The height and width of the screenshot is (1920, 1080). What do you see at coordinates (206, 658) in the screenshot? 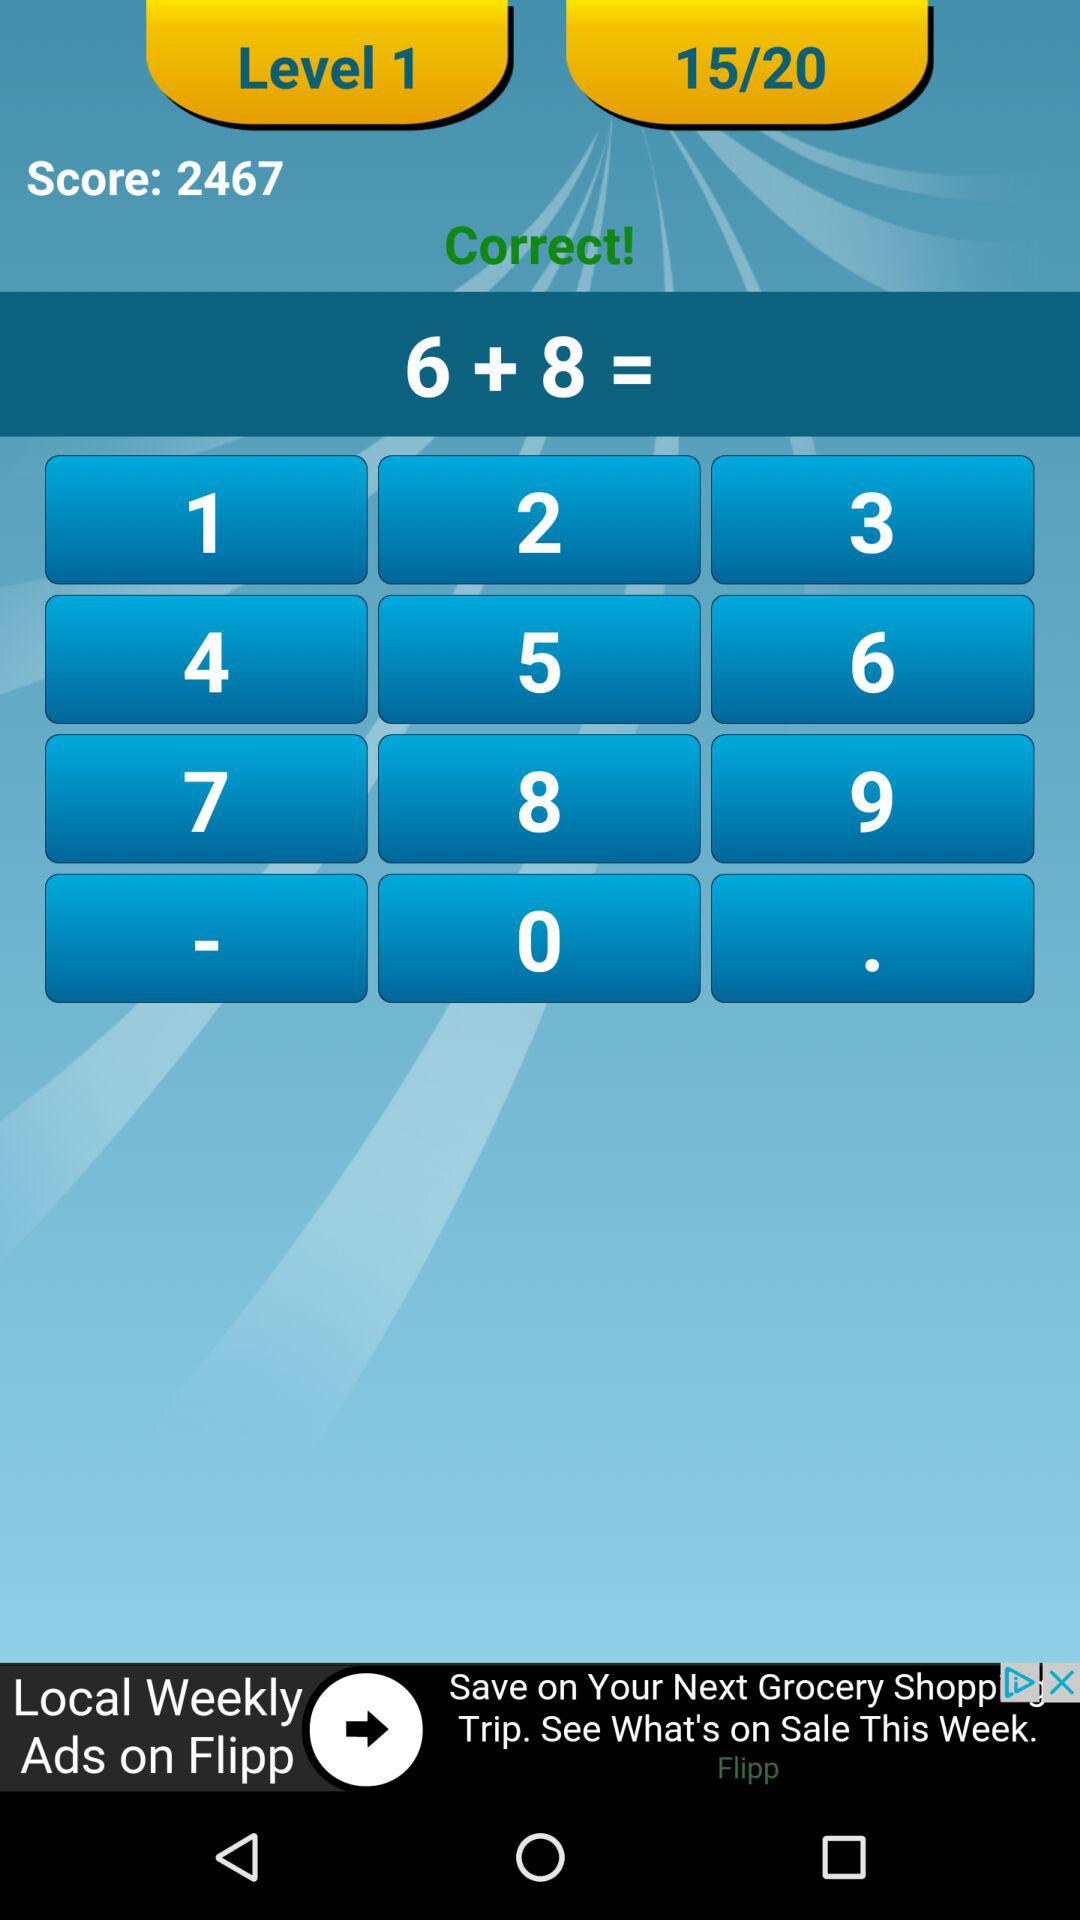
I see `tap the 4 icon` at bounding box center [206, 658].